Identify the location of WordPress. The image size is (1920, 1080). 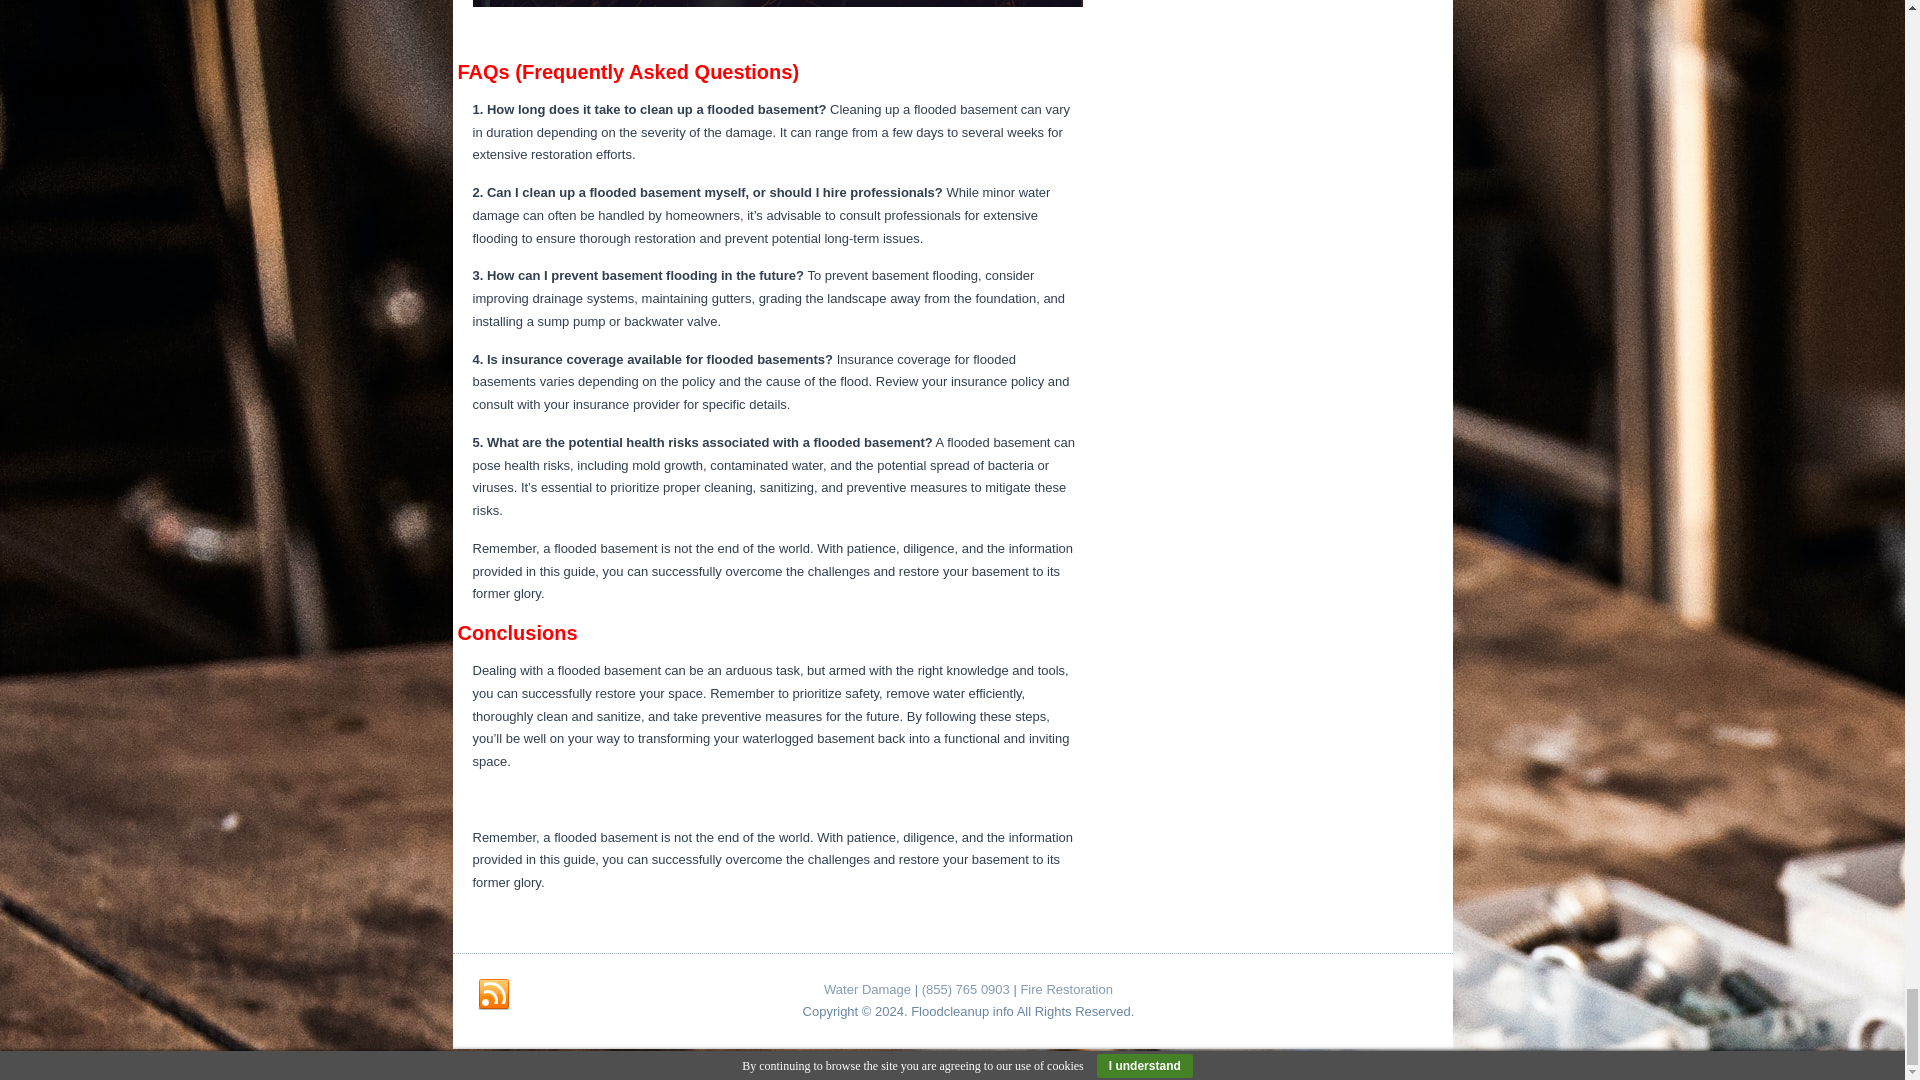
(893, 1064).